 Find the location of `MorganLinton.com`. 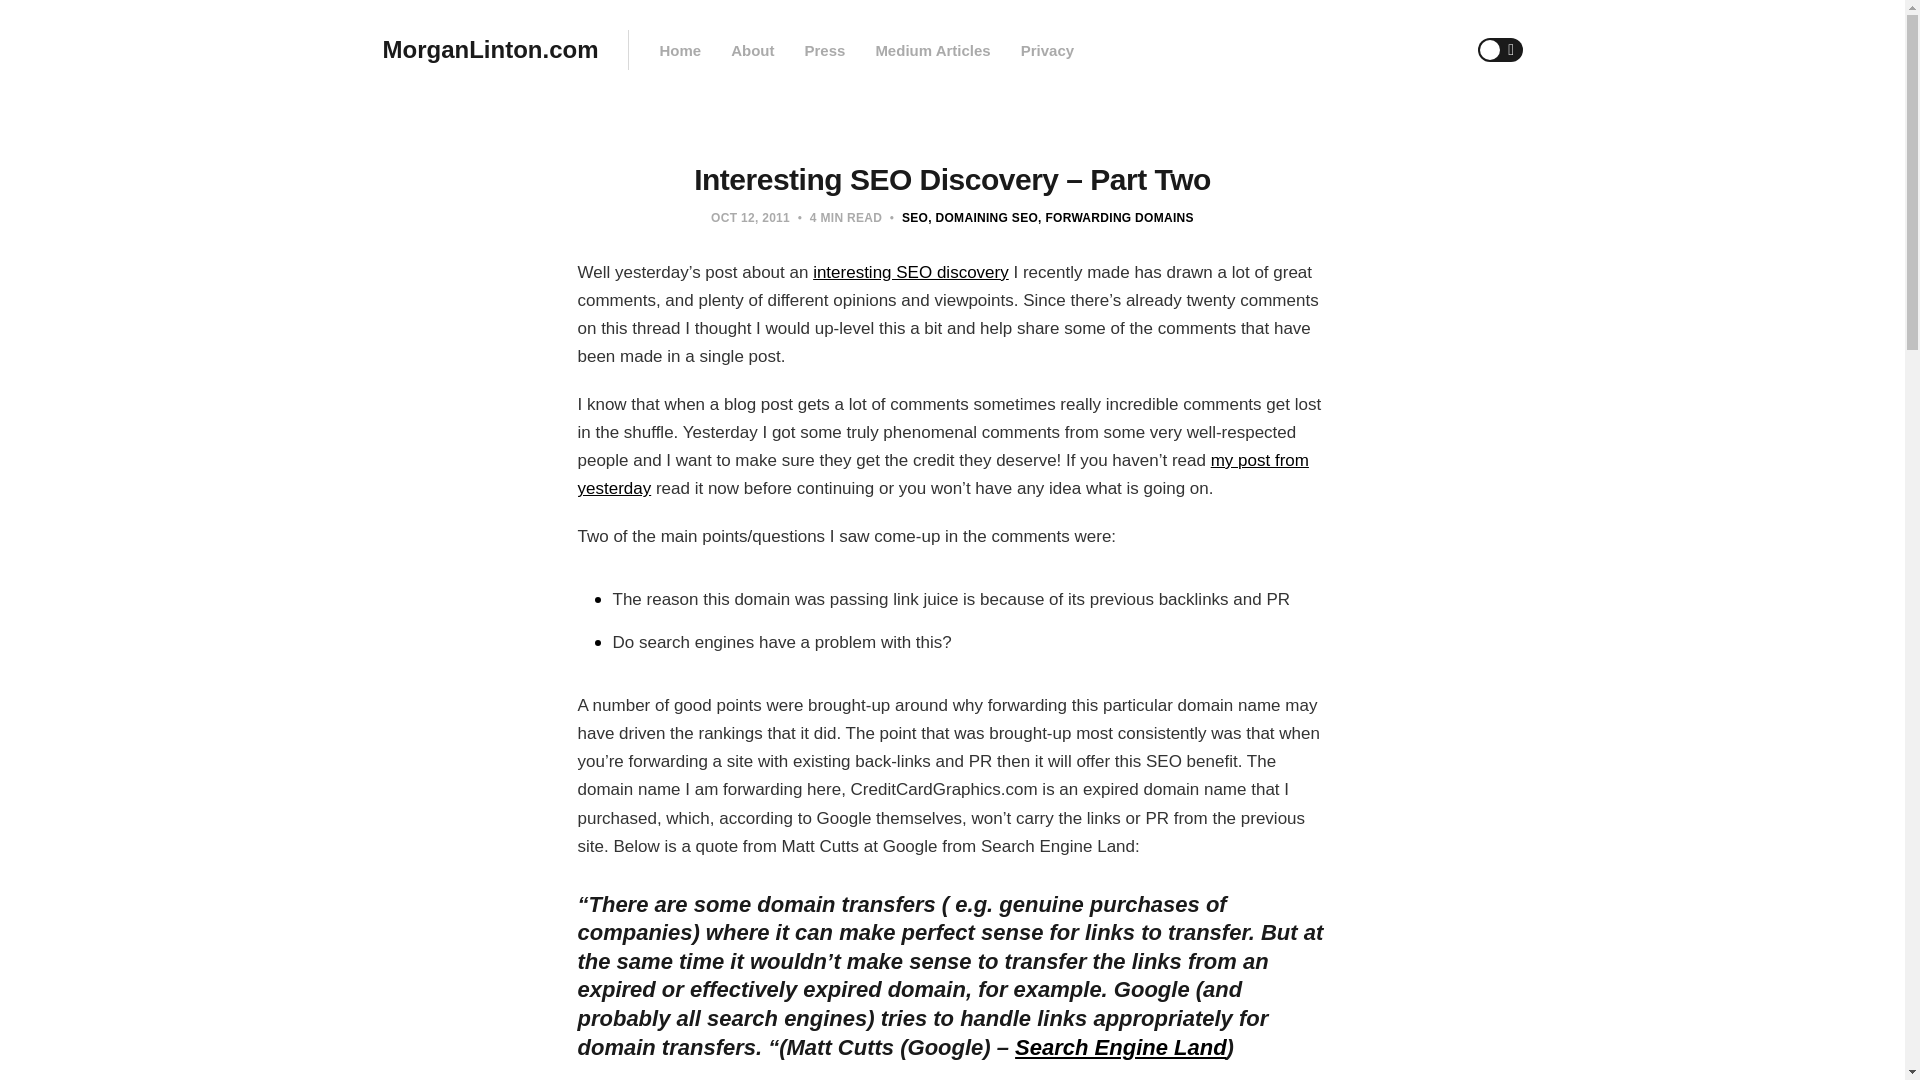

MorganLinton.com is located at coordinates (490, 50).